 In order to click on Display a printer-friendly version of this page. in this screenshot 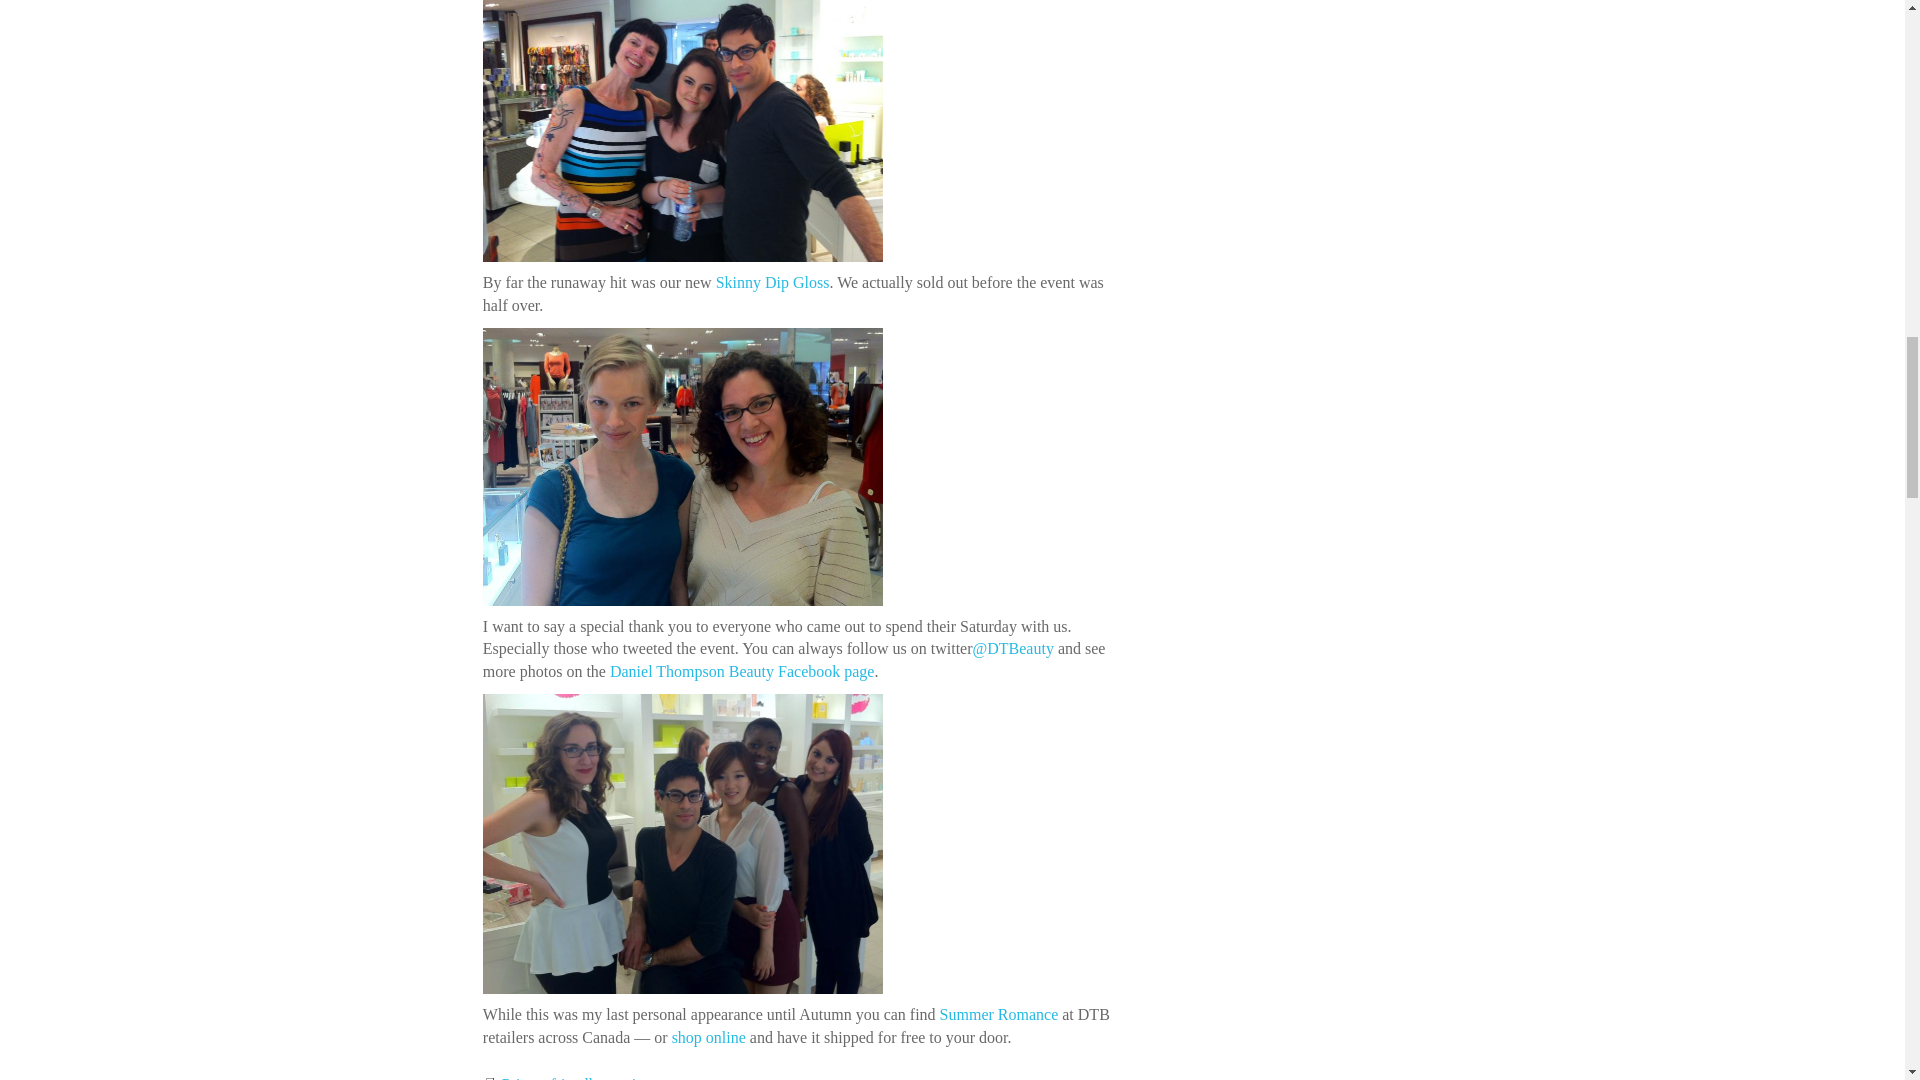, I will do `click(568, 1078)`.